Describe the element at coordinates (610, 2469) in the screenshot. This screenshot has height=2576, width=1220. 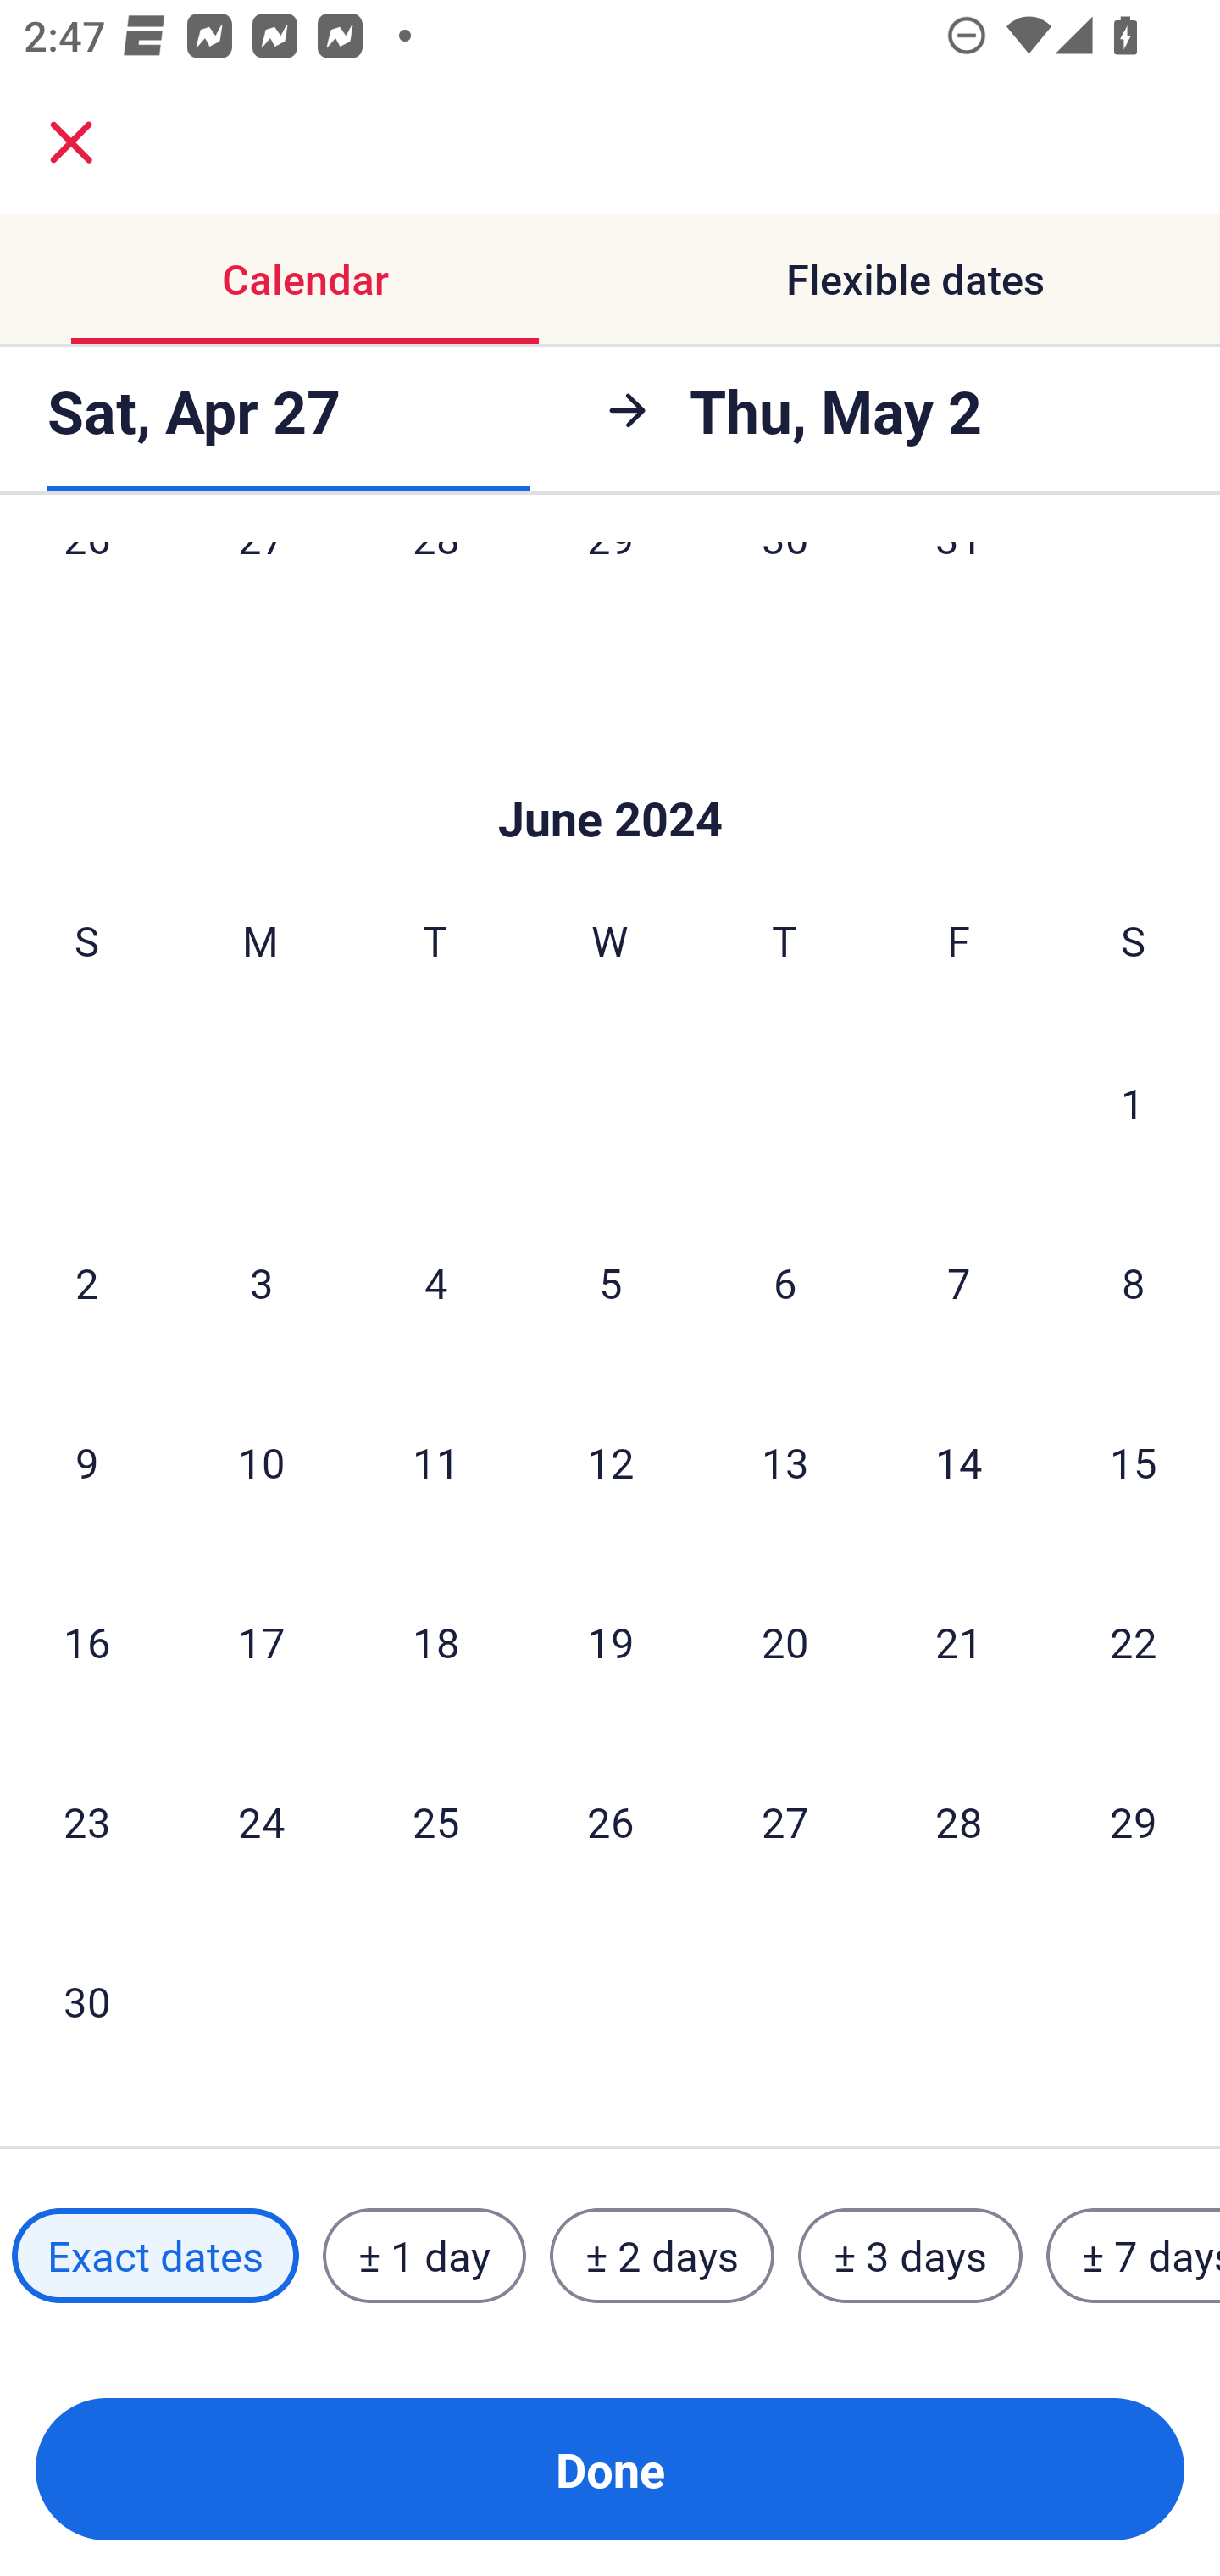
I see `Done` at that location.